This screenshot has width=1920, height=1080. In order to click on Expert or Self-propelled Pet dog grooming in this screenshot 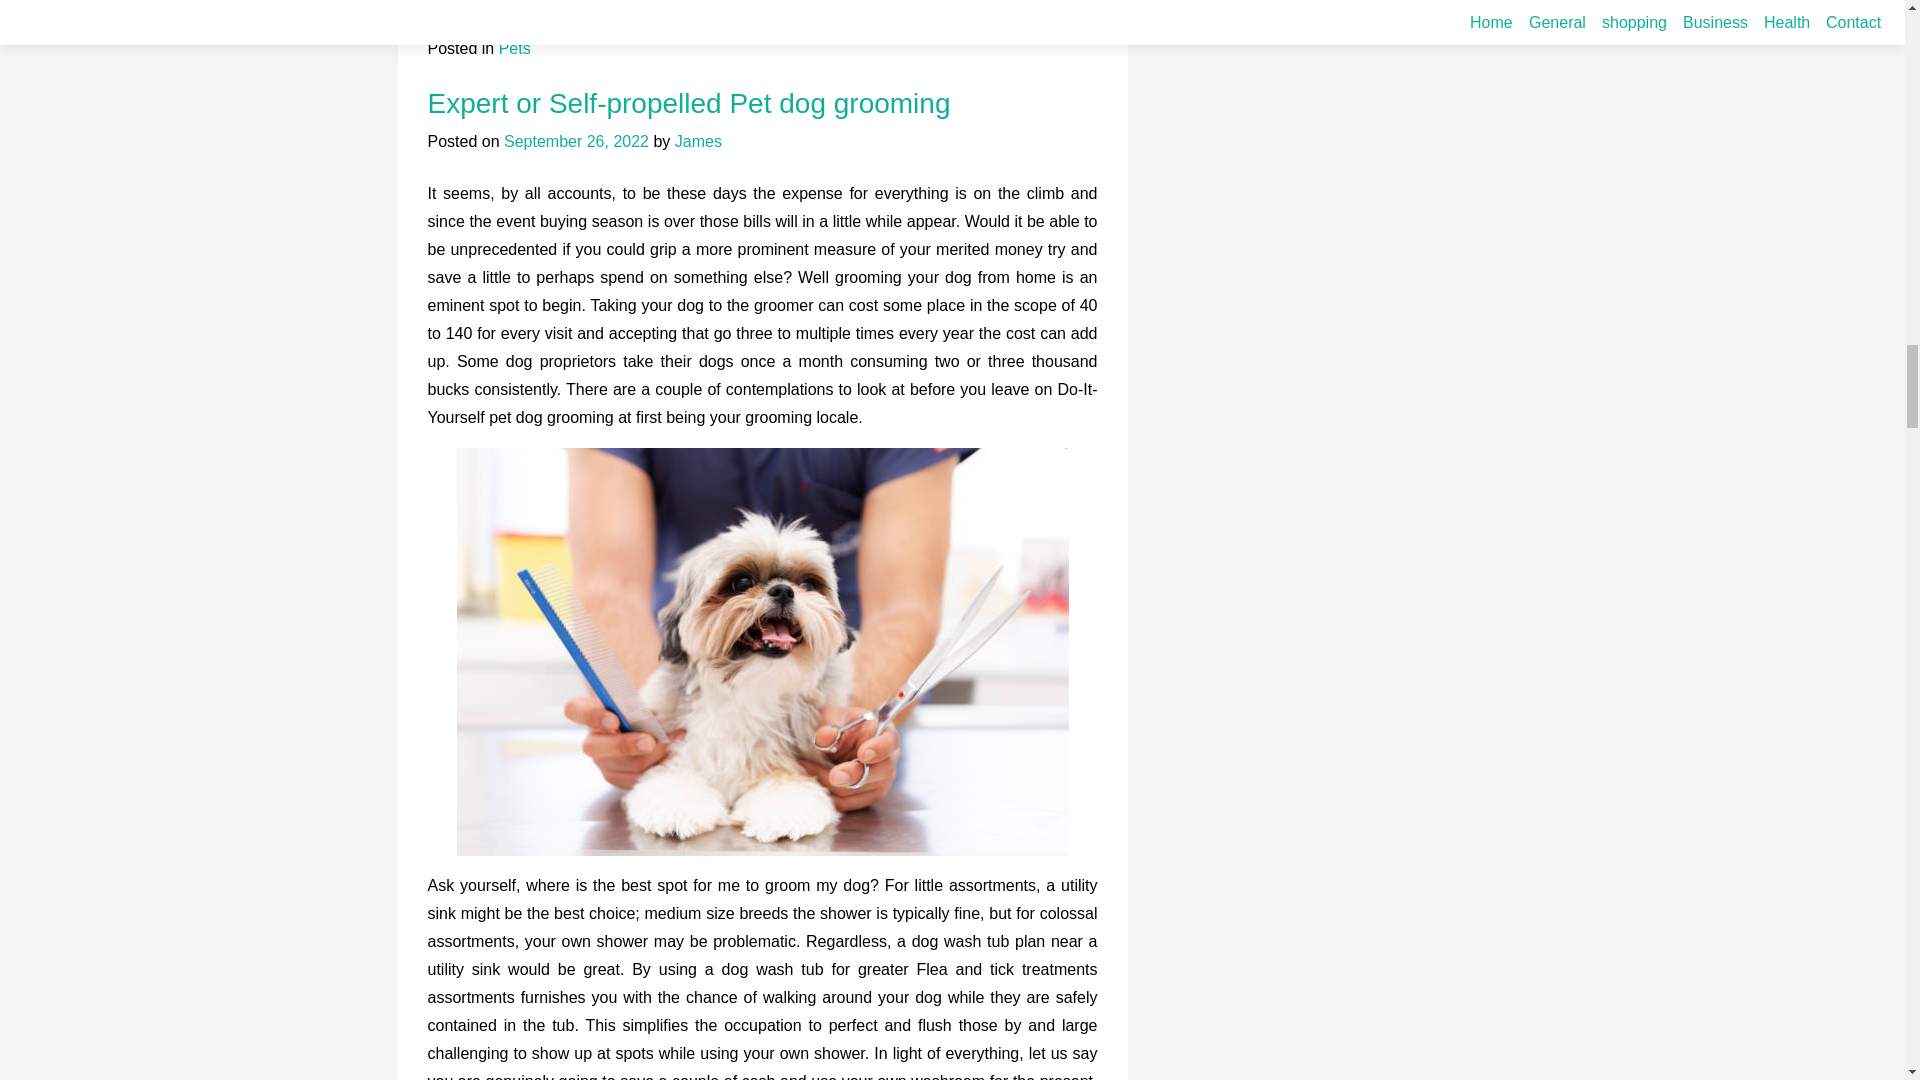, I will do `click(689, 102)`.